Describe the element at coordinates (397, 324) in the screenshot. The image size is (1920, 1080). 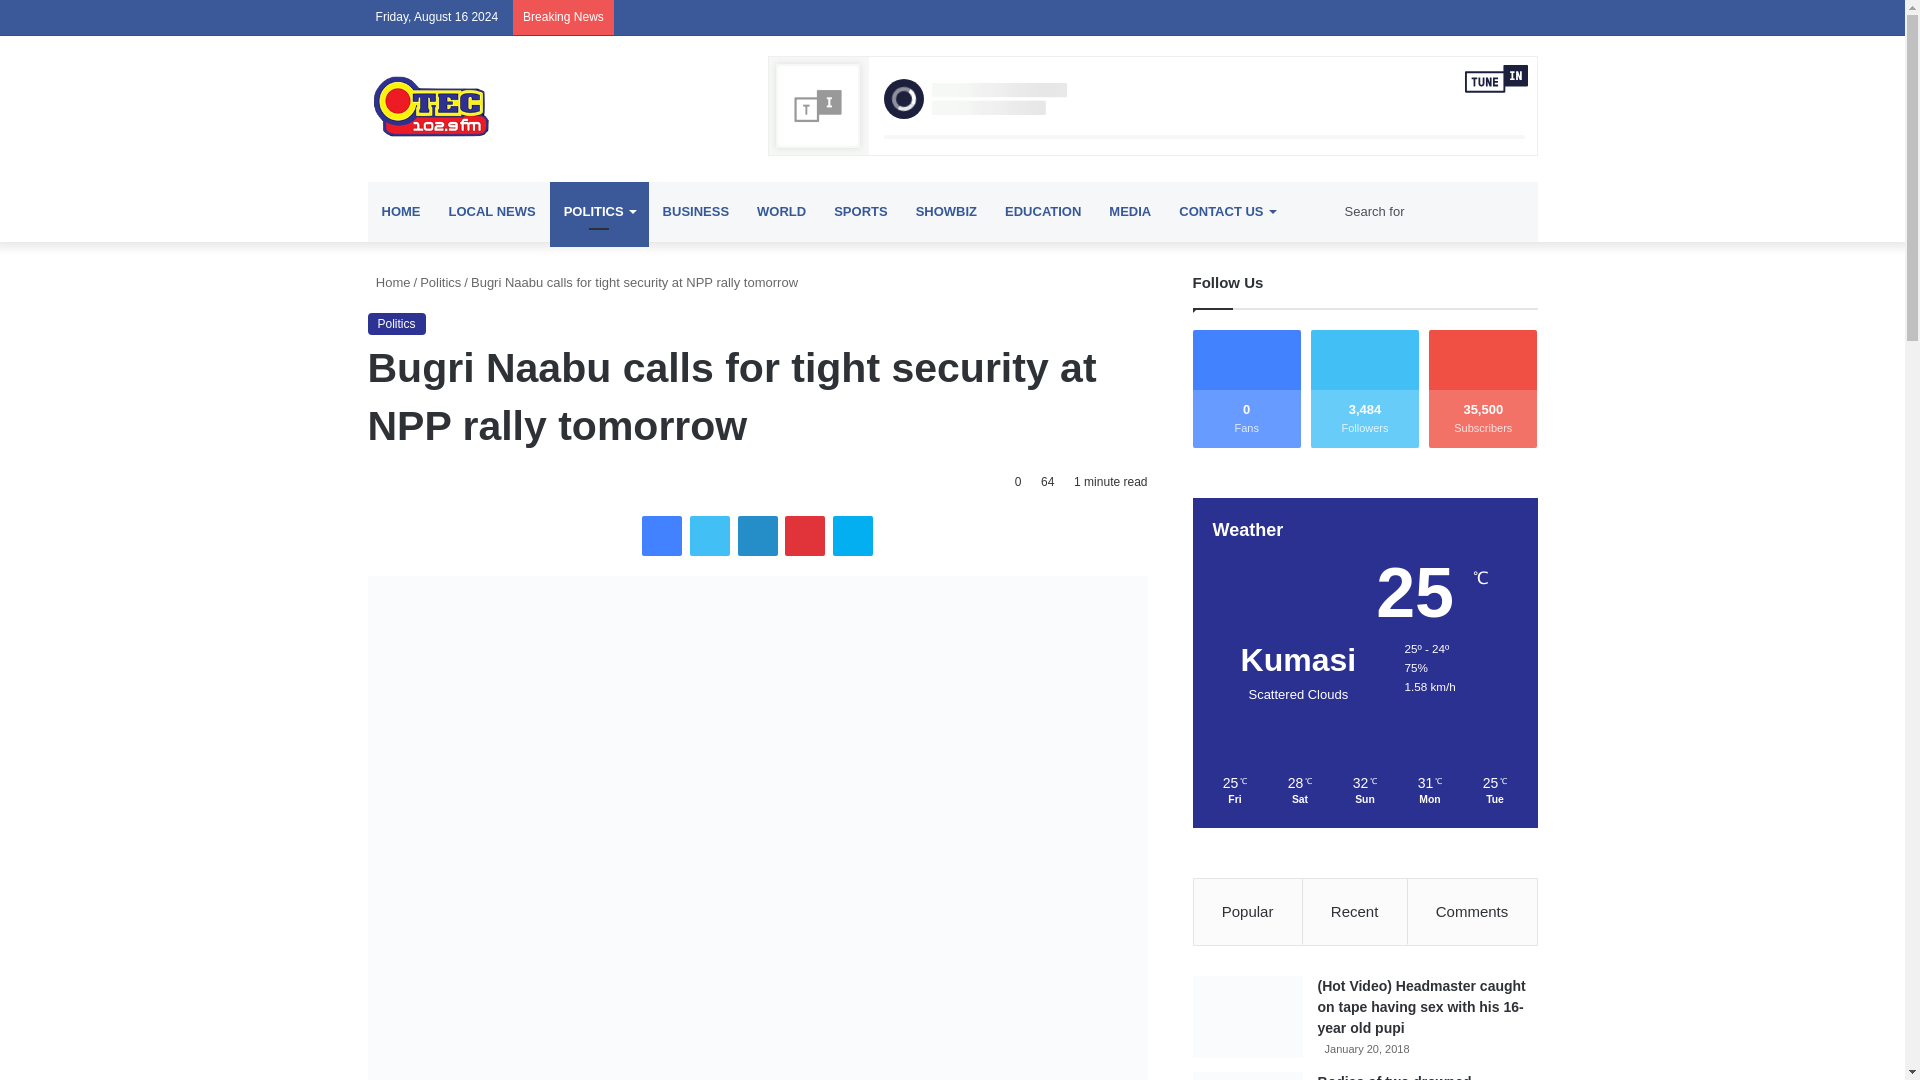
I see `Politics` at that location.